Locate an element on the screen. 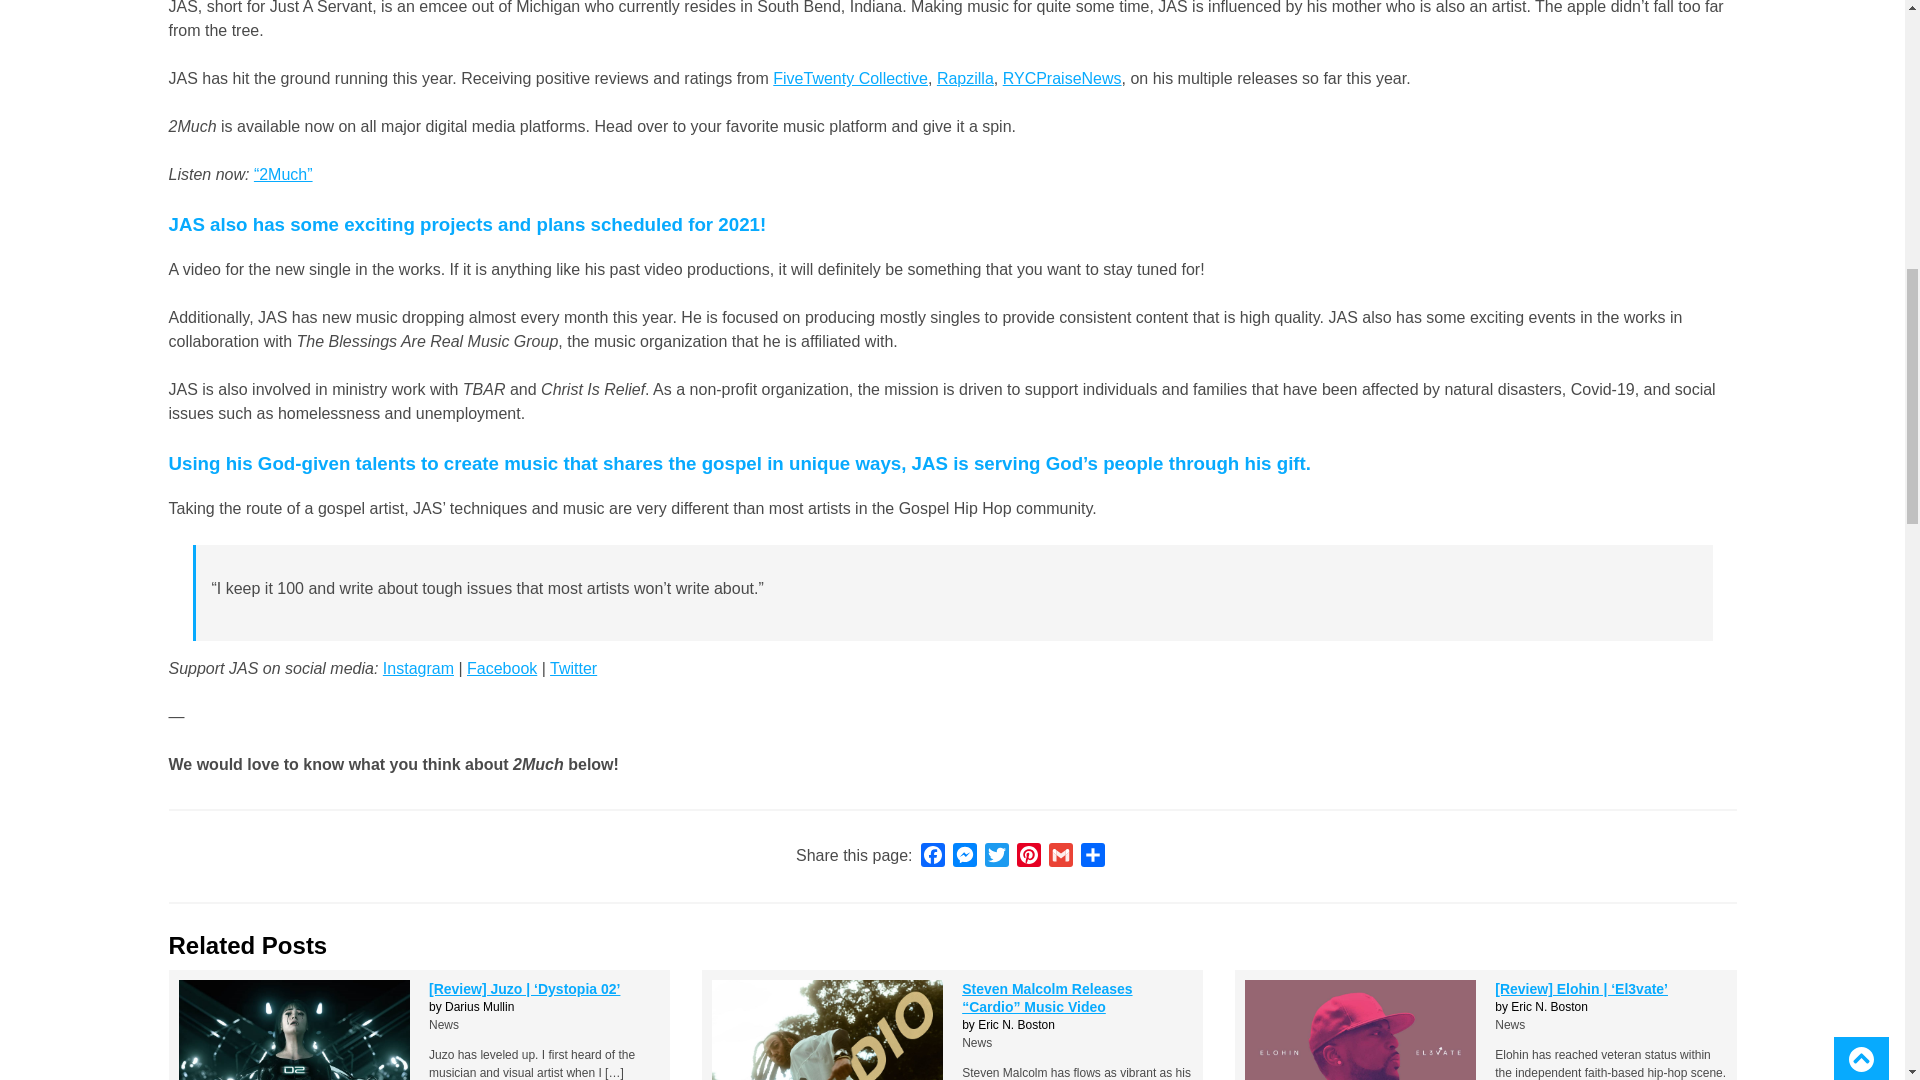 This screenshot has height=1080, width=1920. Gmail is located at coordinates (1060, 856).